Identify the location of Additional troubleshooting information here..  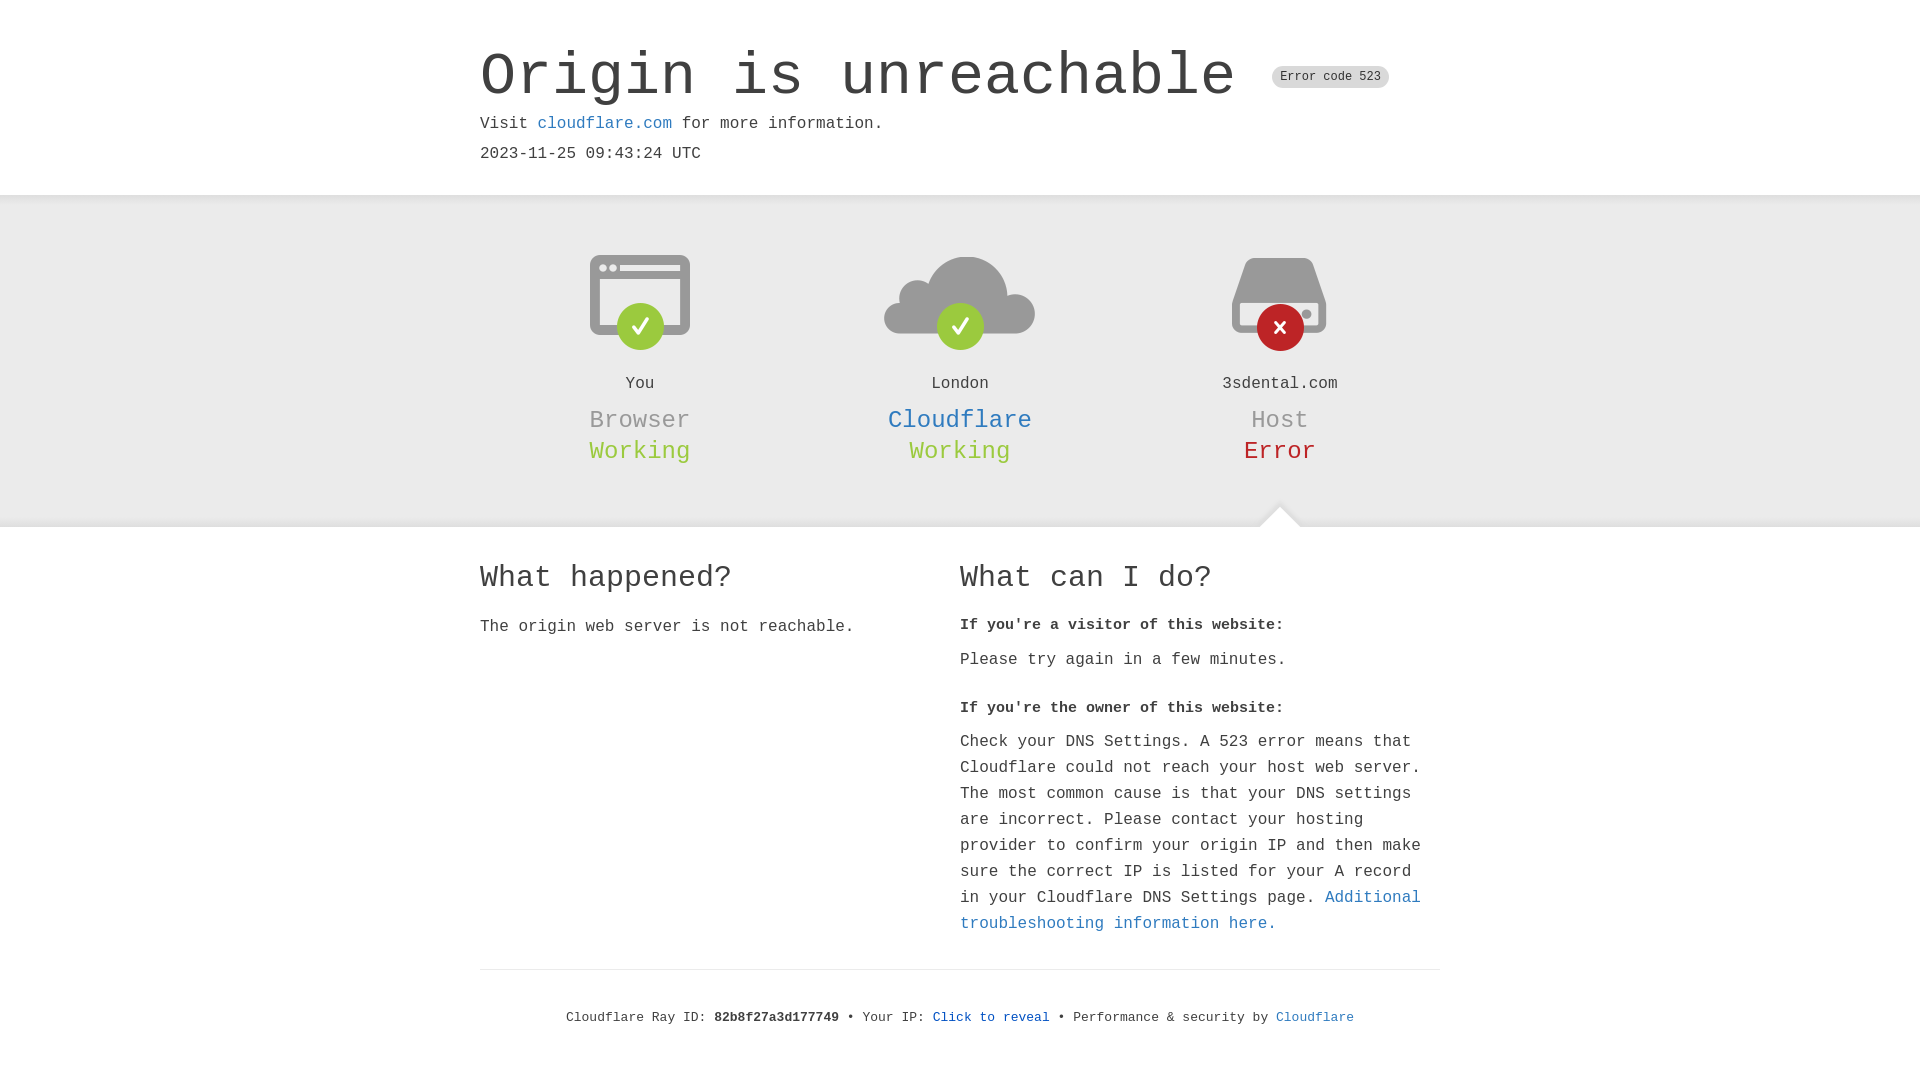
(1190, 911).